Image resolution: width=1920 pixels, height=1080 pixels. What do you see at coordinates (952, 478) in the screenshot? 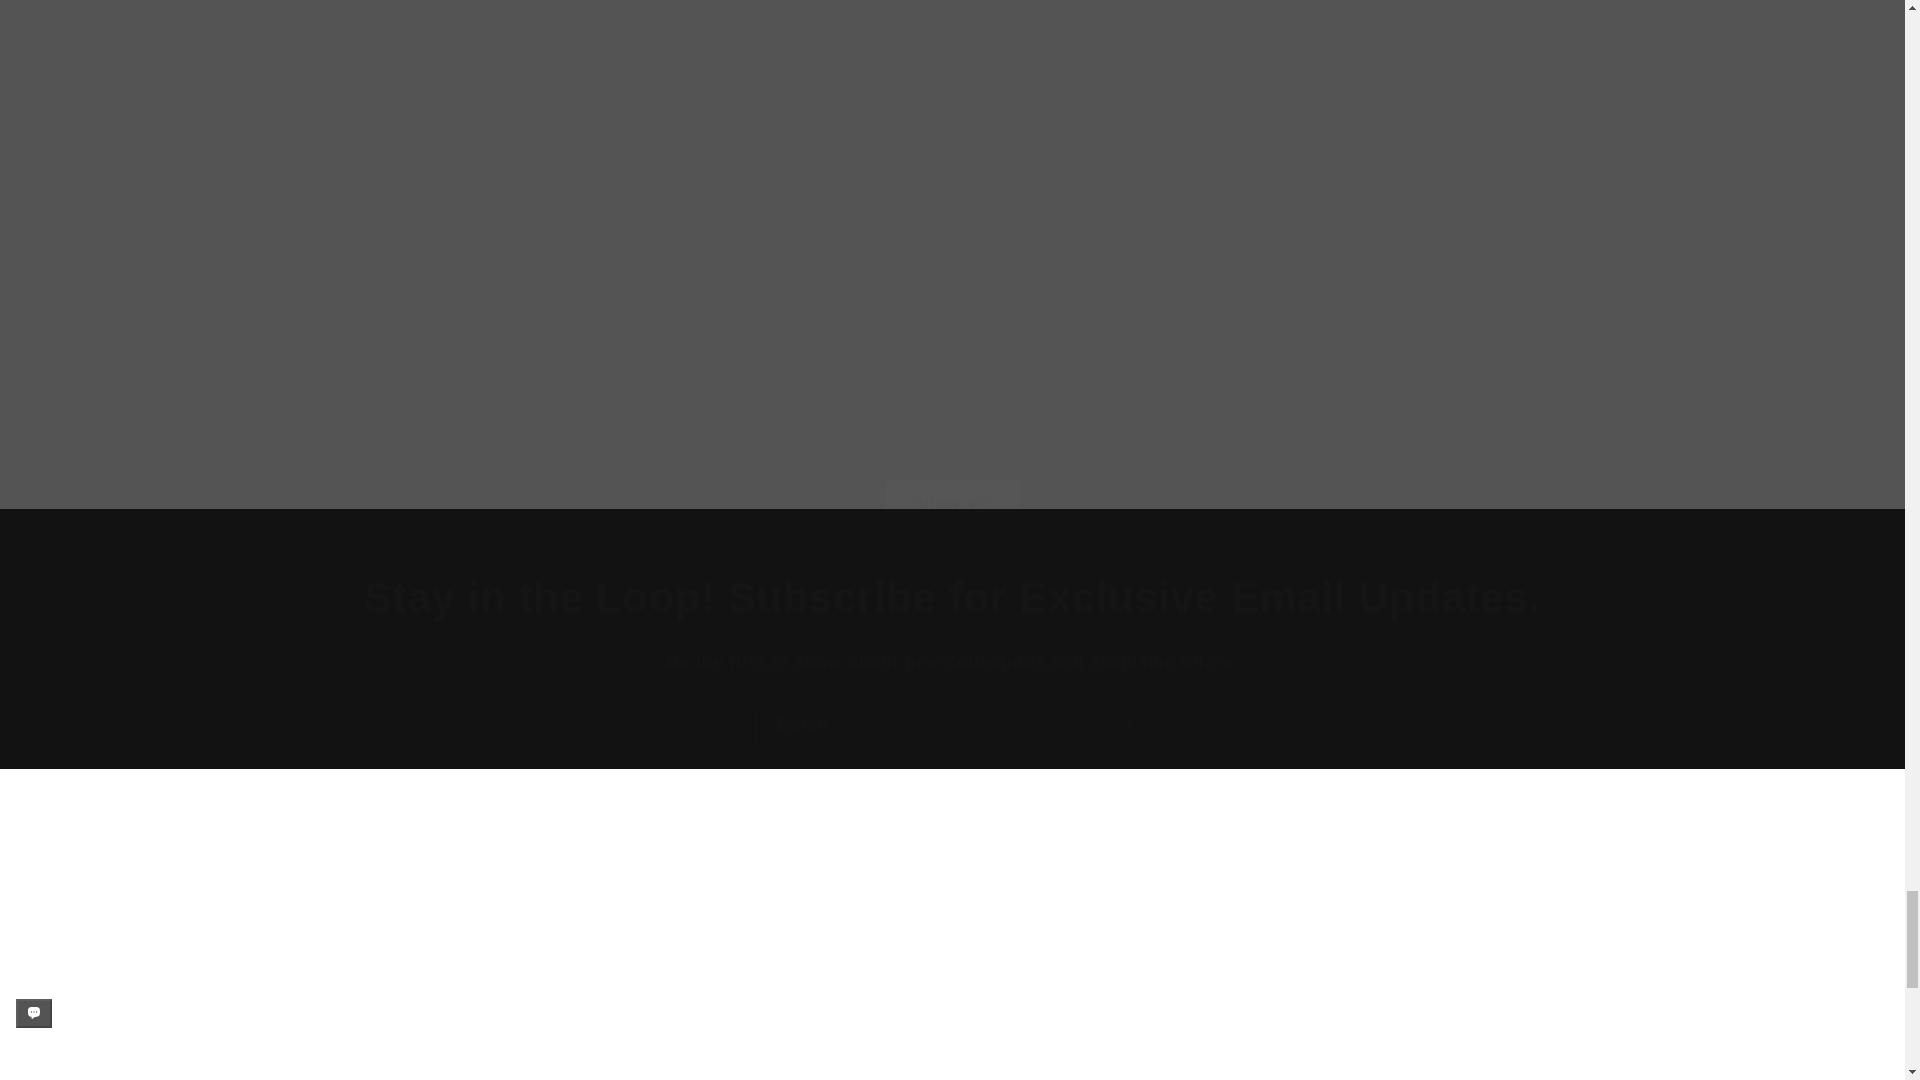
I see `View all` at bounding box center [952, 478].